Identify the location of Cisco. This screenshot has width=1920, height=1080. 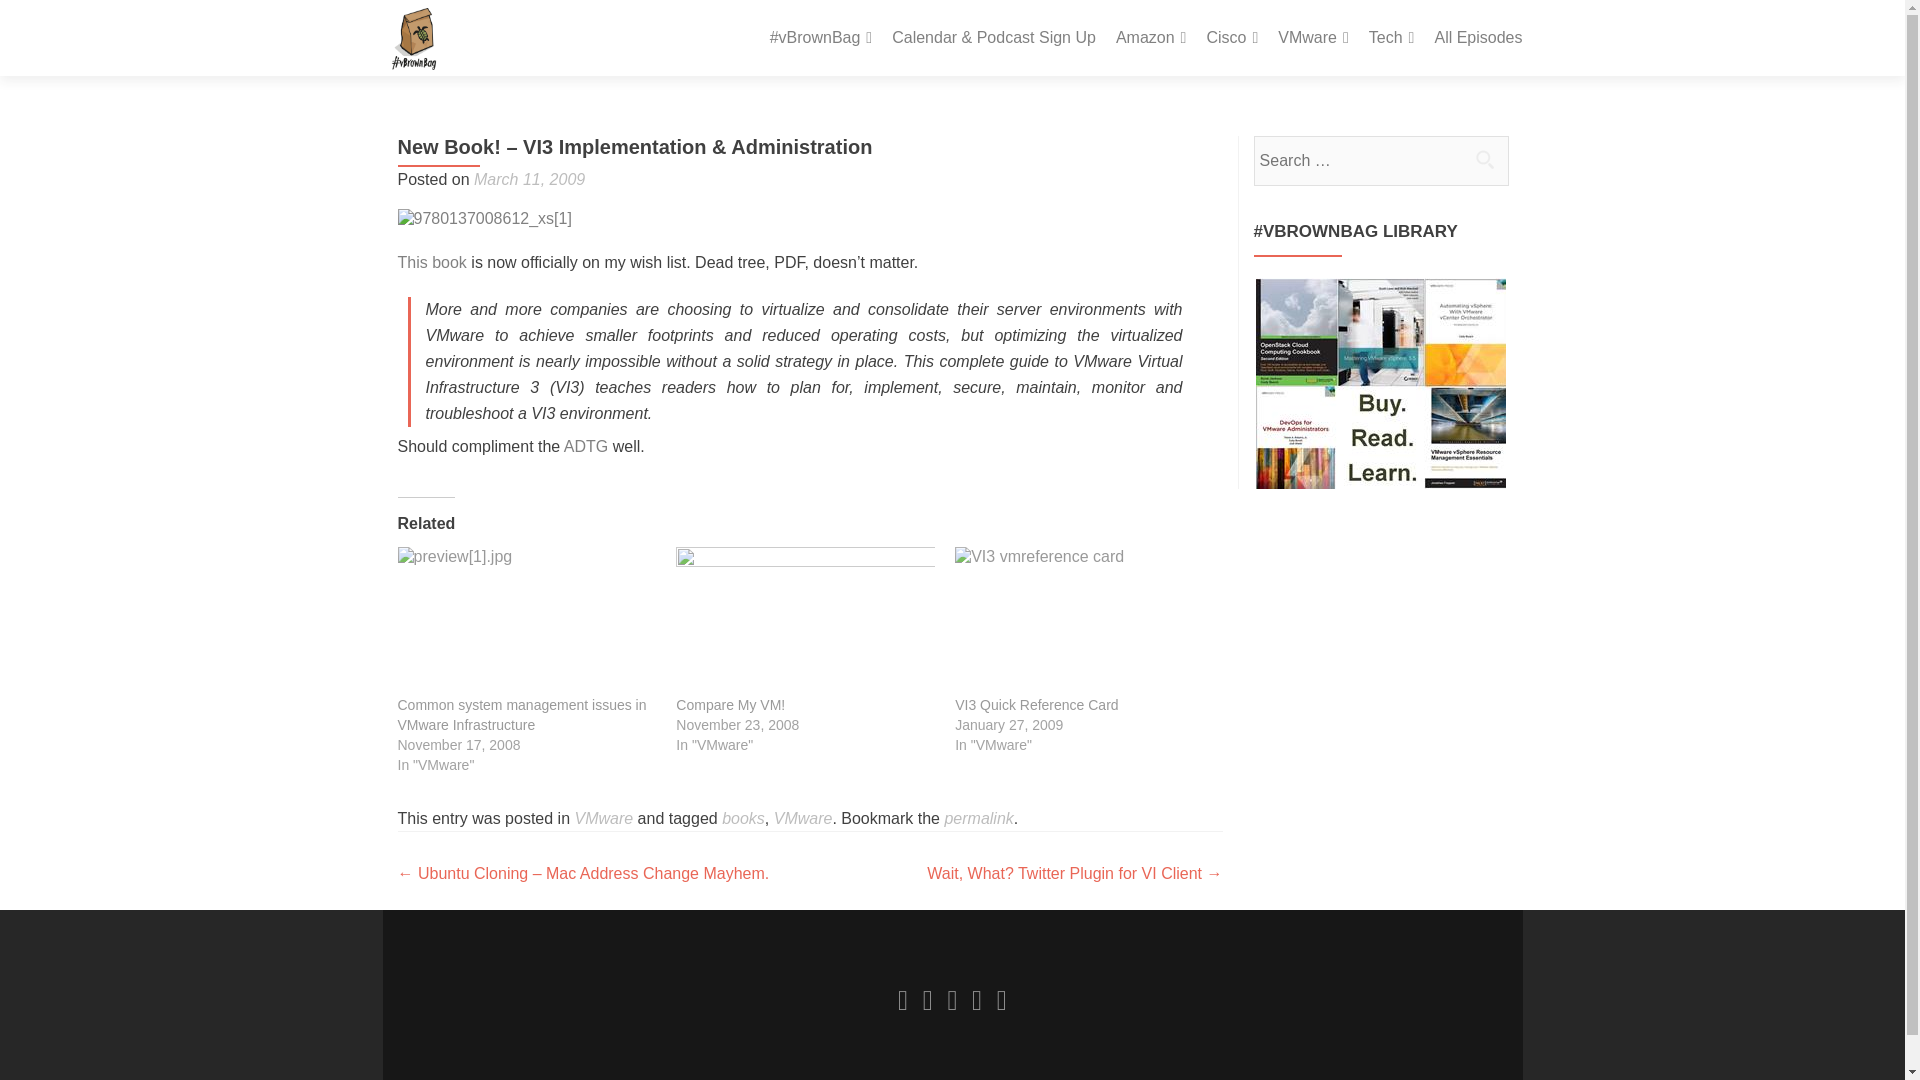
(1231, 38).